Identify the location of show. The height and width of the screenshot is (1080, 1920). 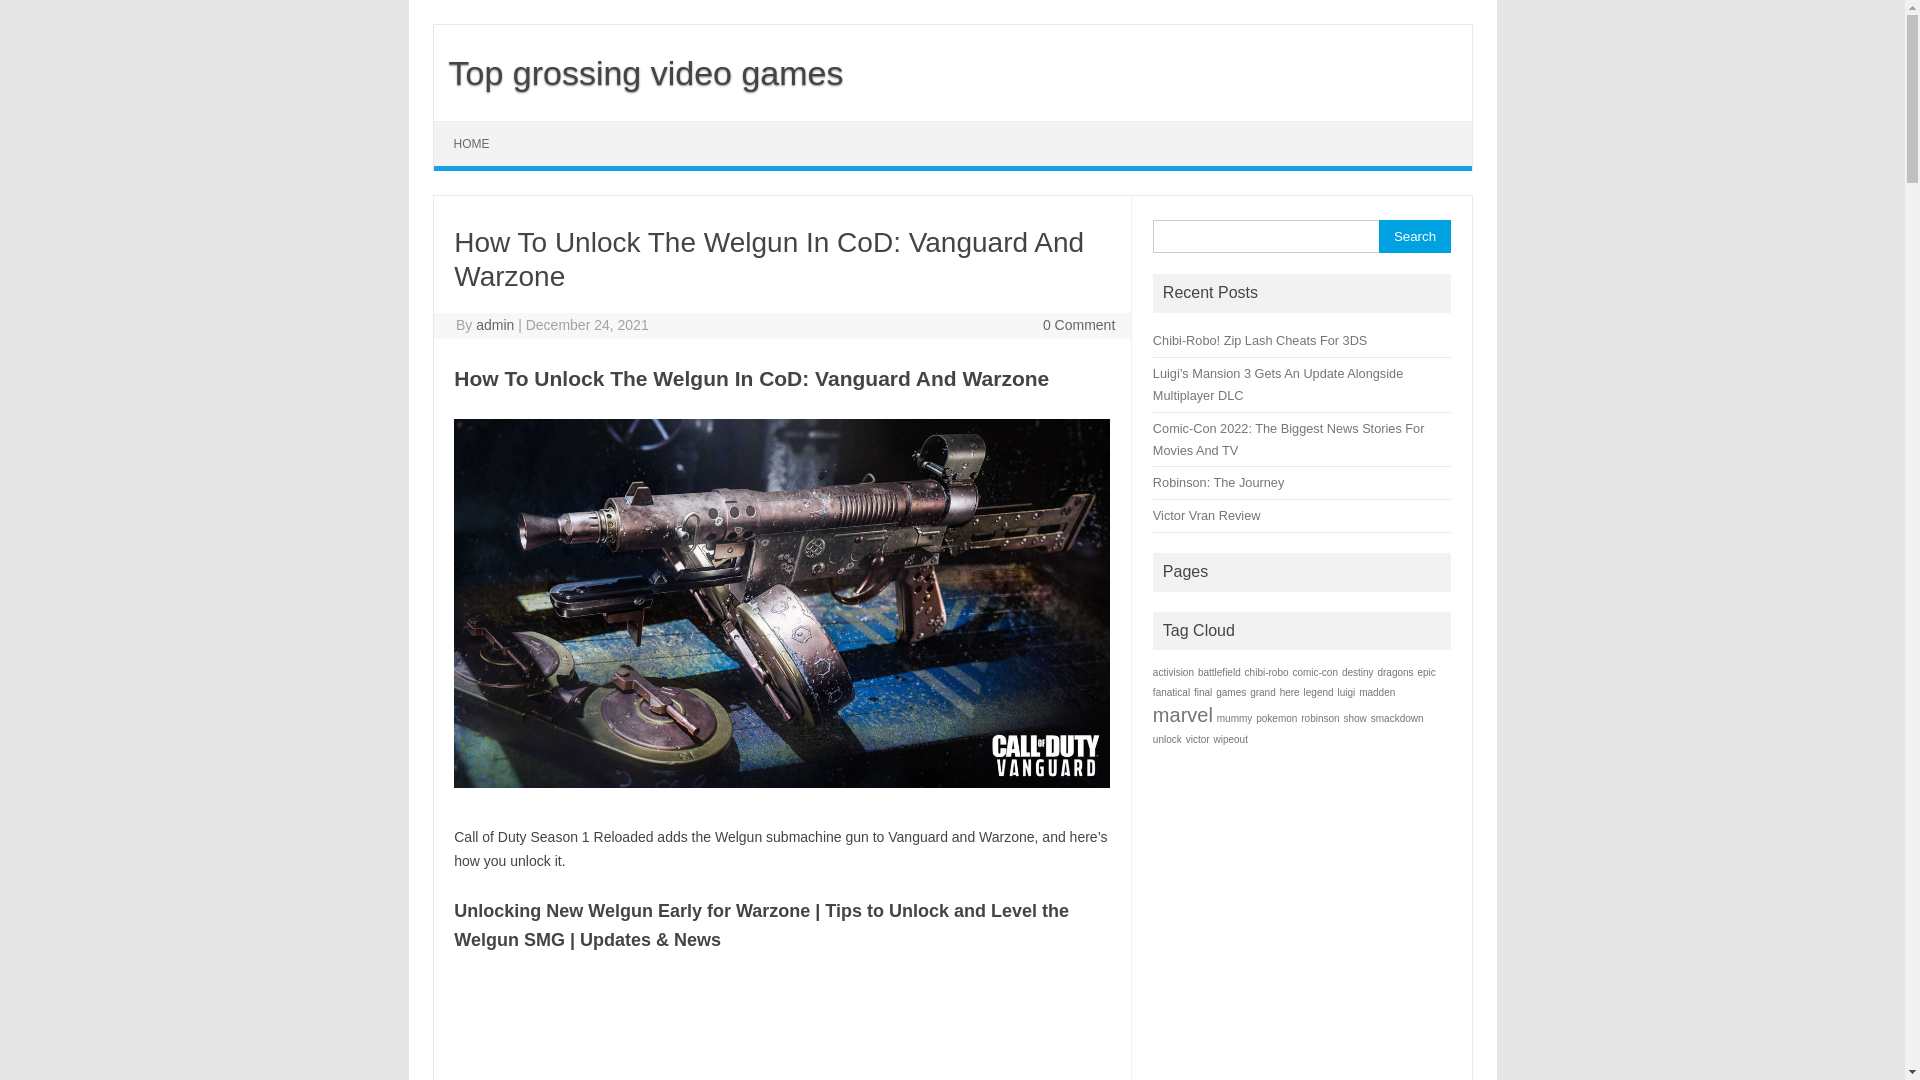
(1356, 718).